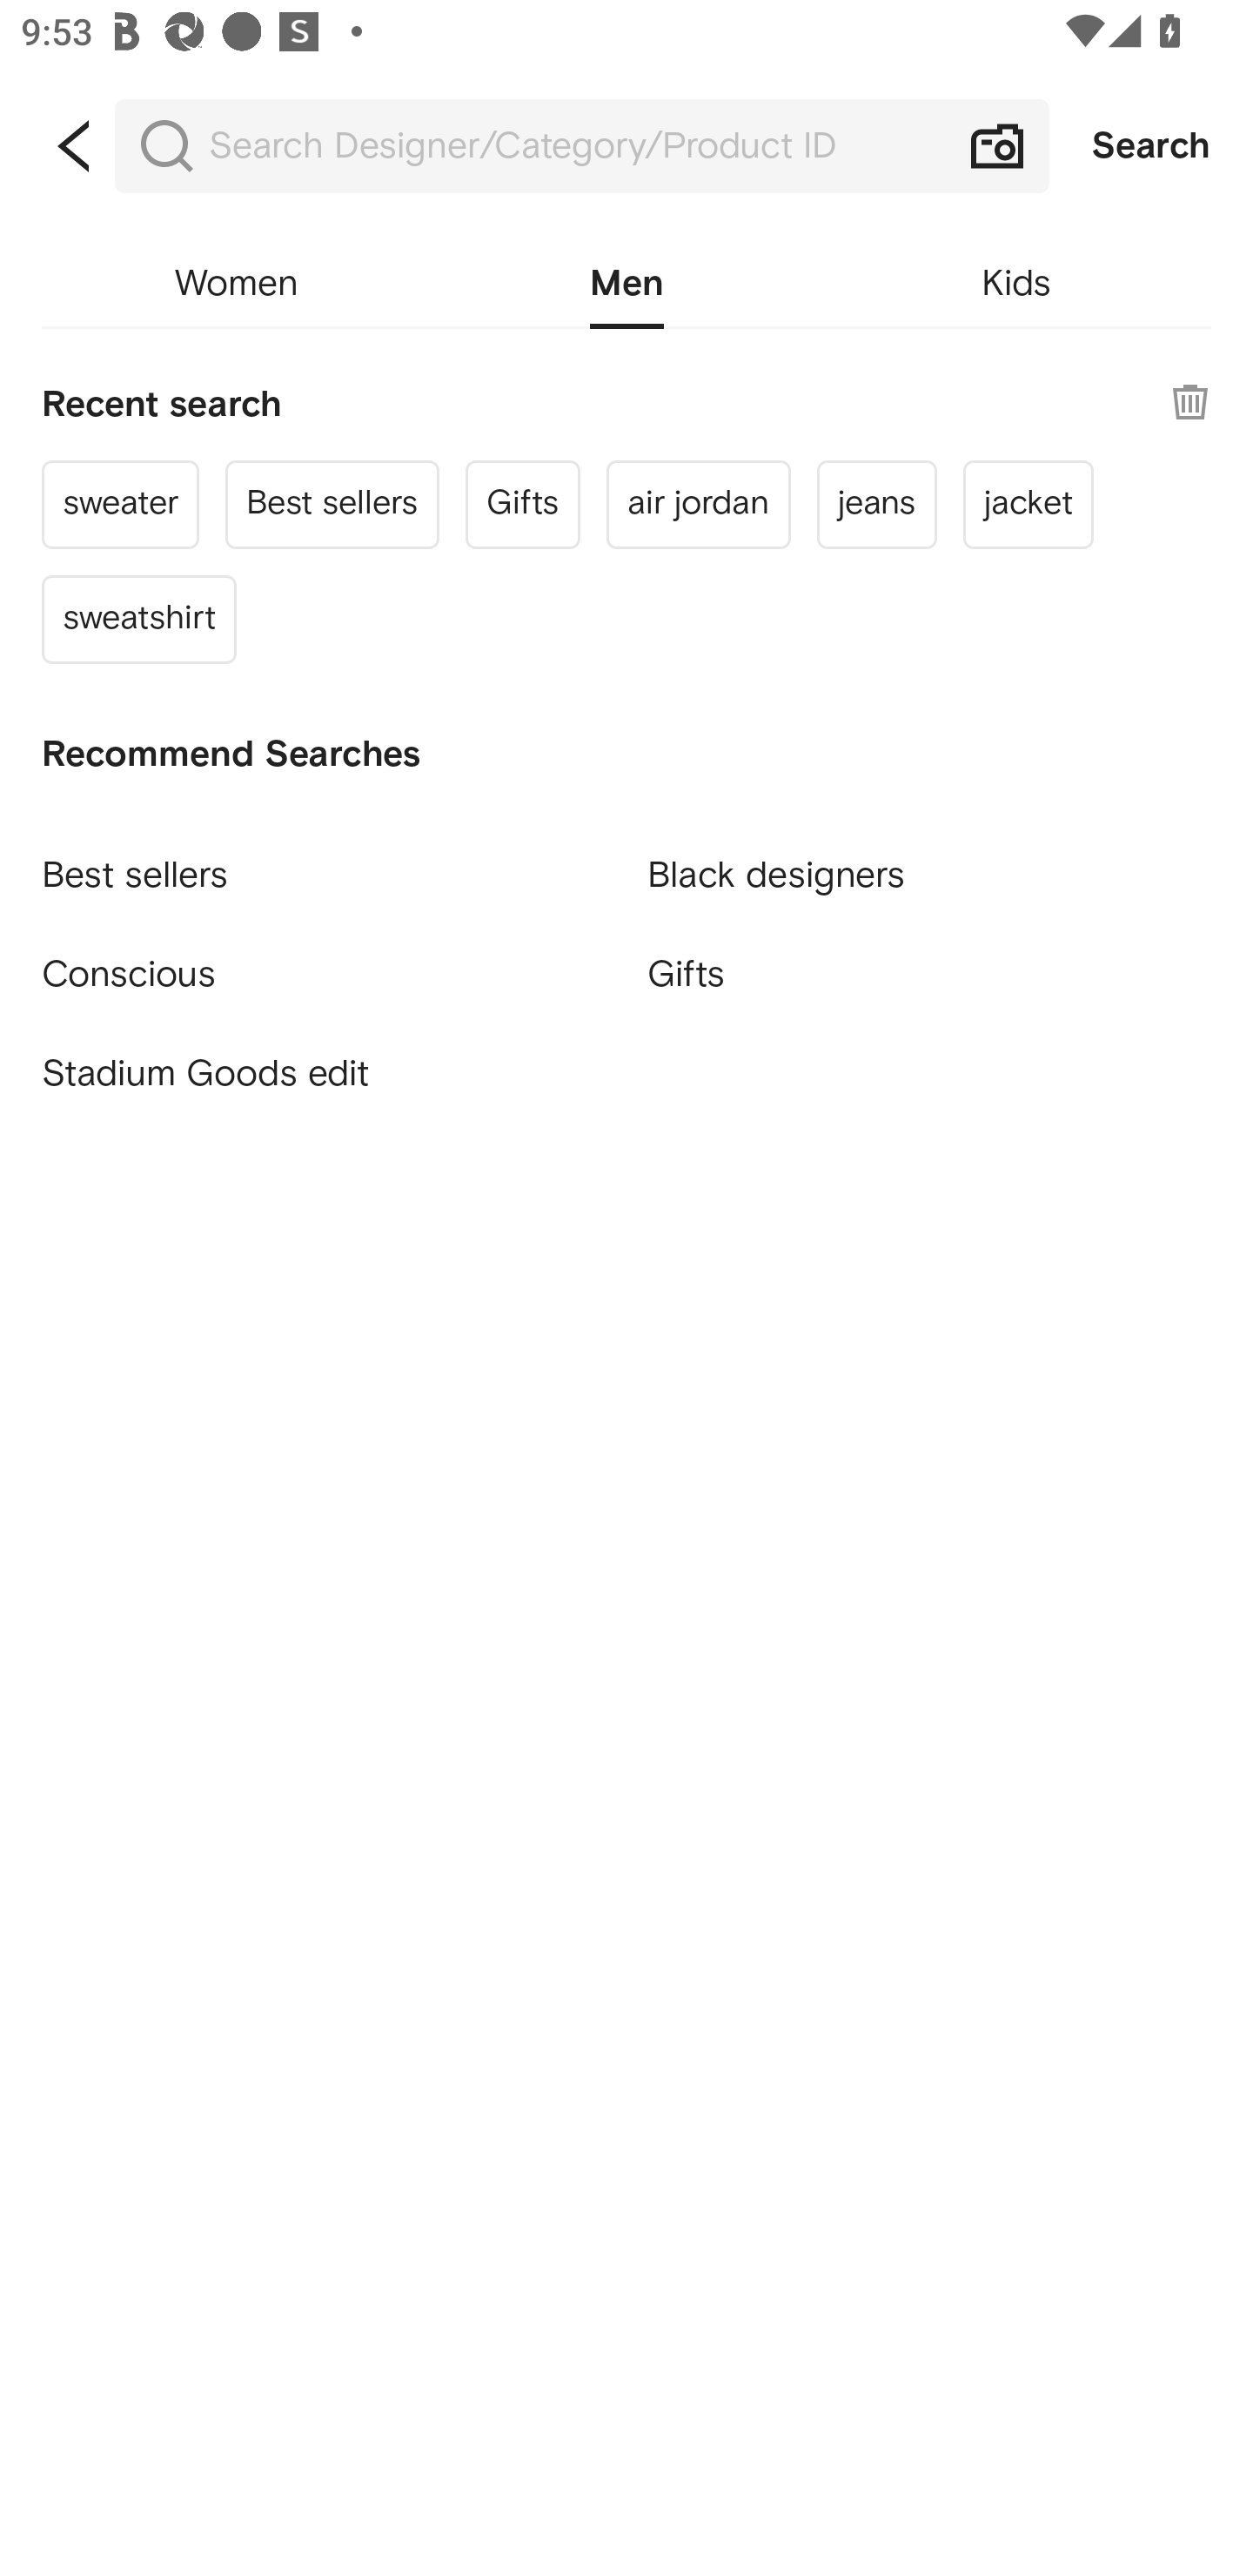  What do you see at coordinates (139, 620) in the screenshot?
I see `sweatshirt` at bounding box center [139, 620].